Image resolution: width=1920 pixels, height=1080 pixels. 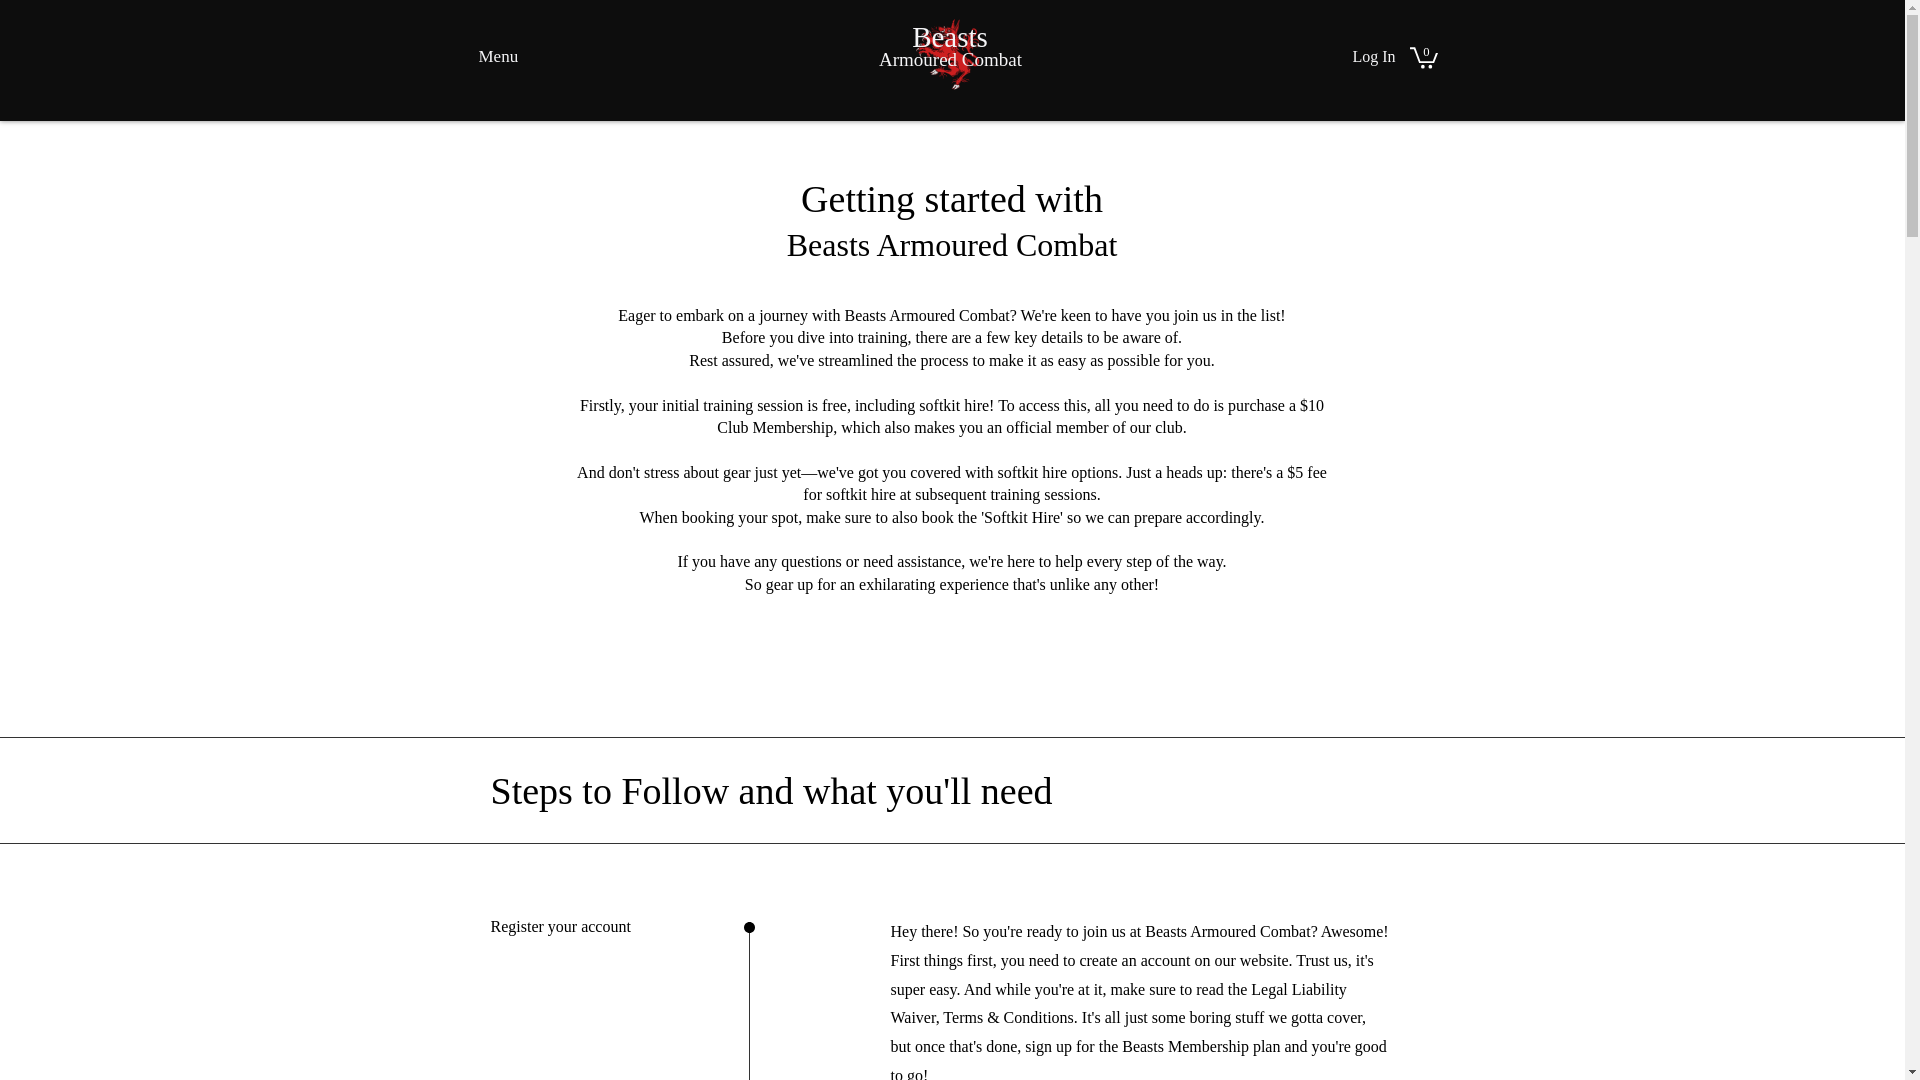 I want to click on Menu, so click(x=498, y=56).